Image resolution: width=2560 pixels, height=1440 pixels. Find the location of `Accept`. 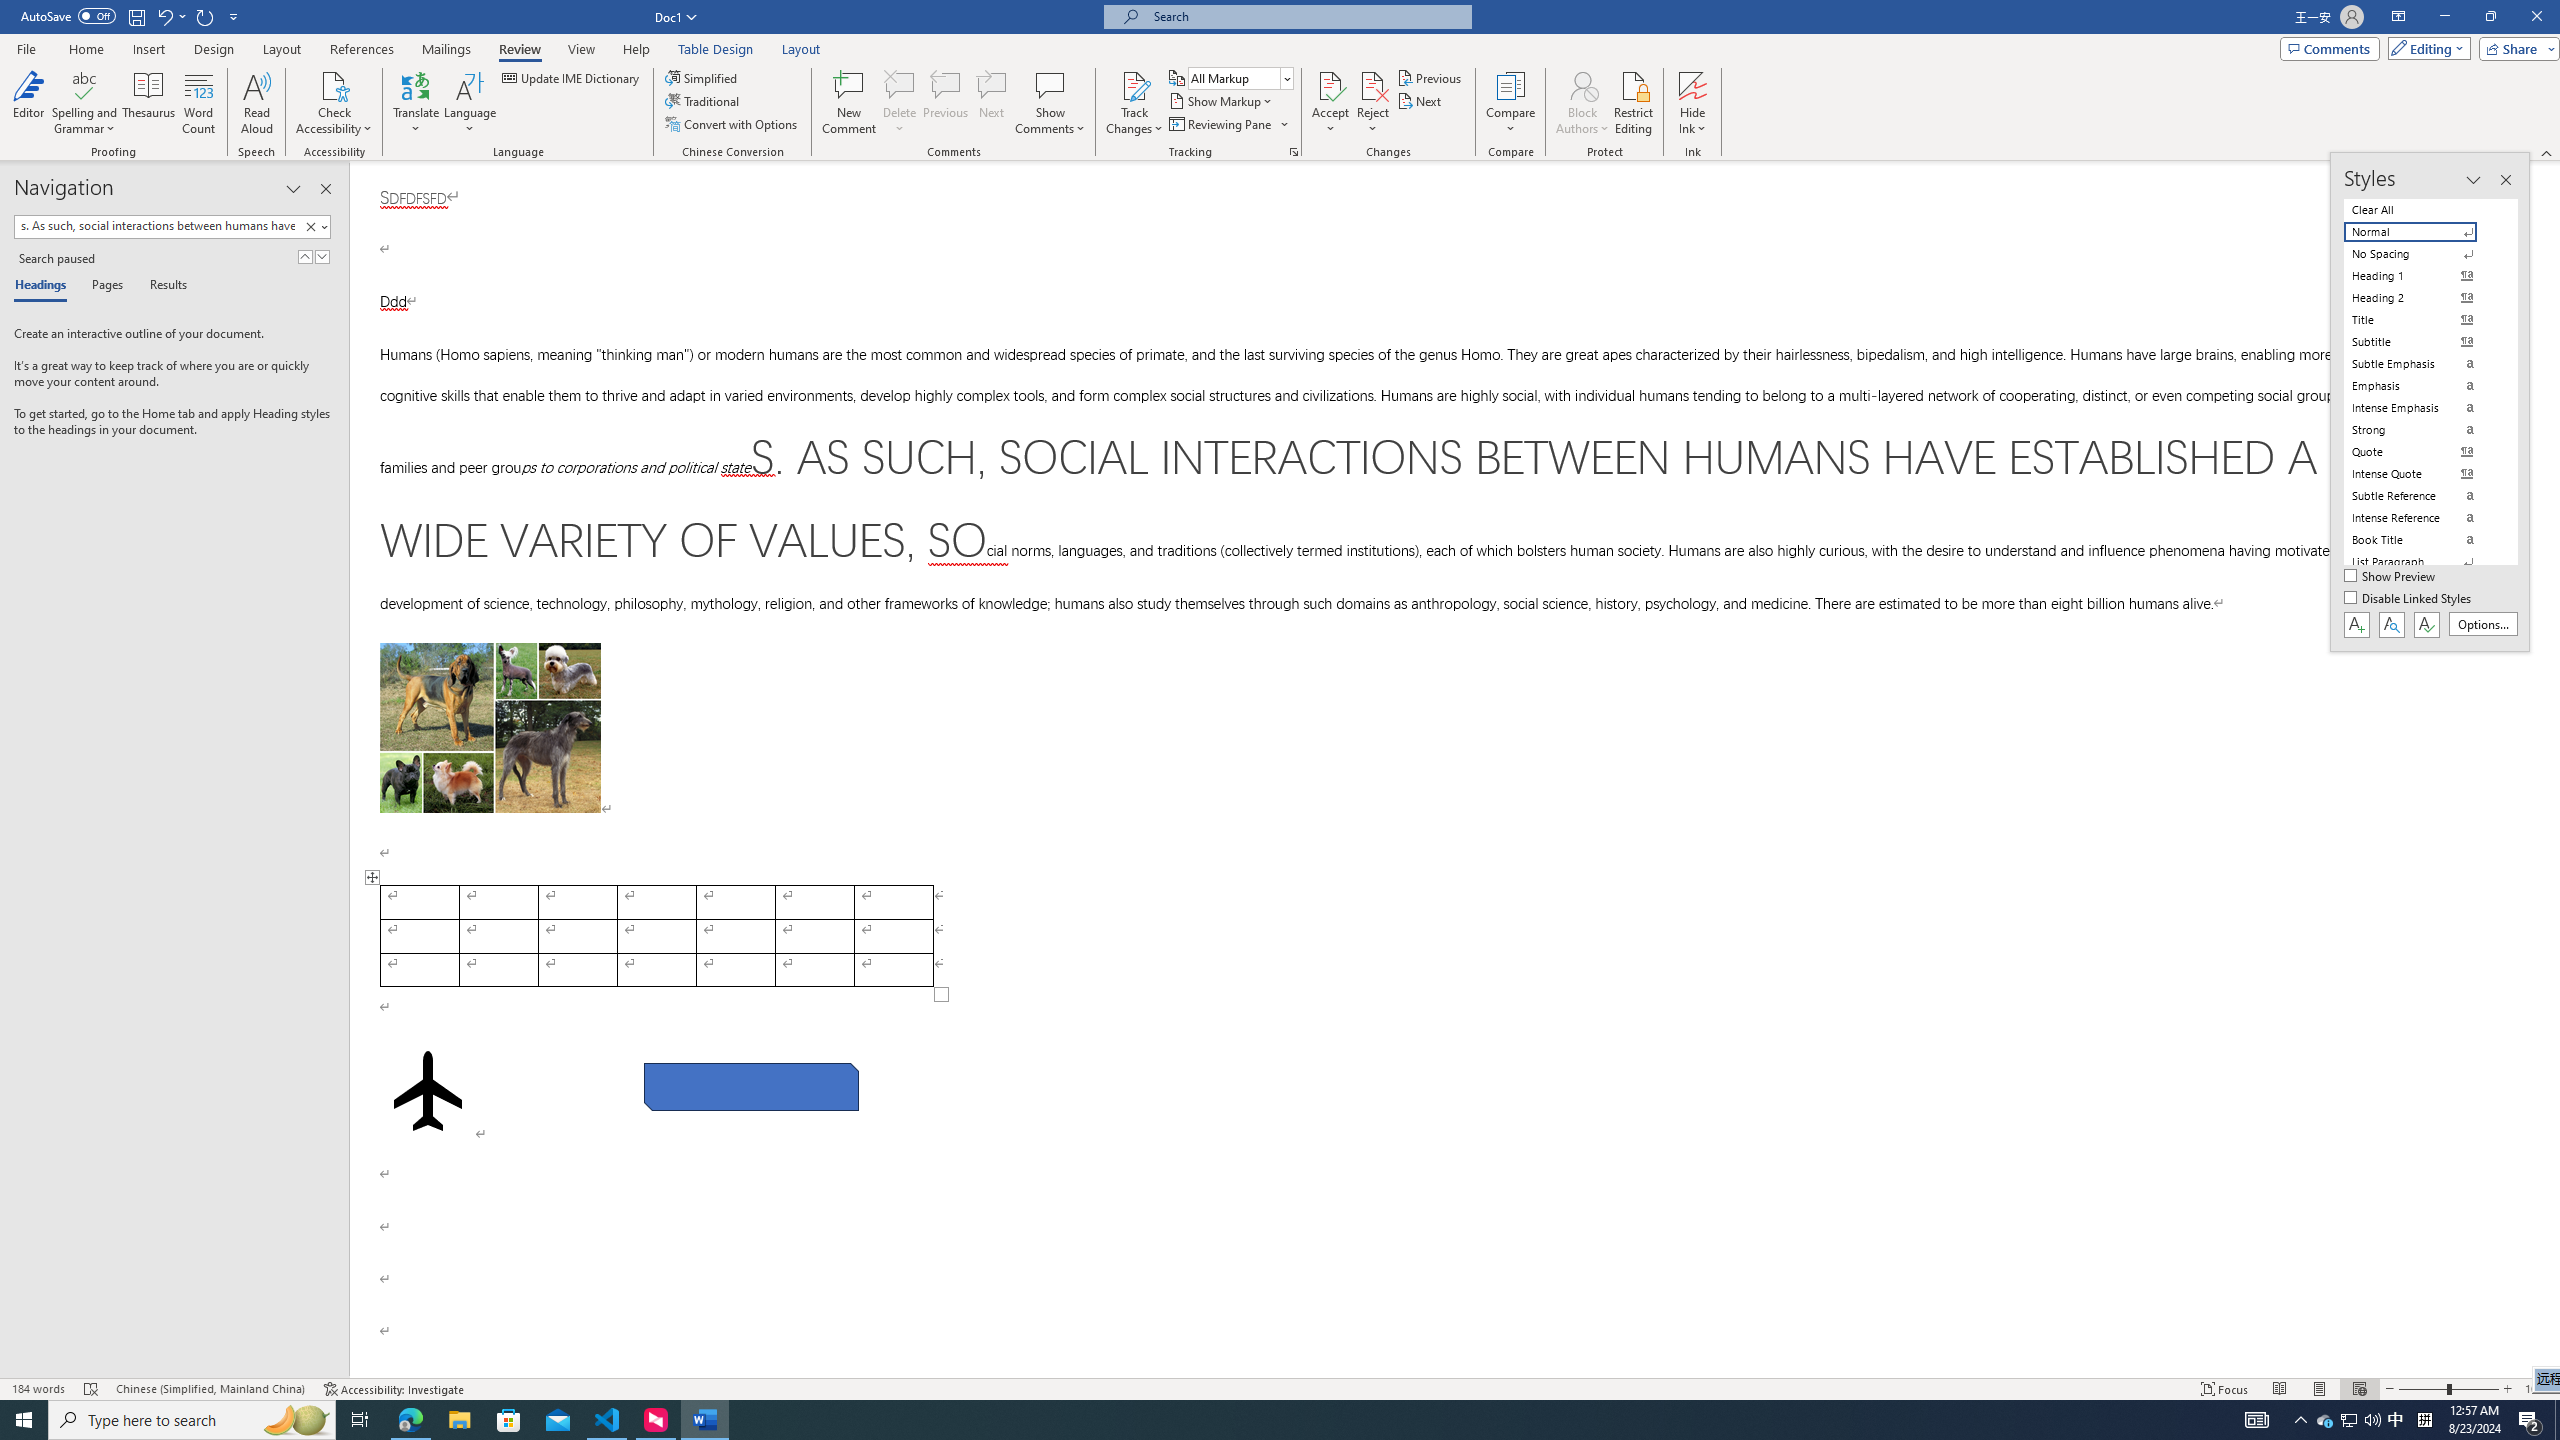

Accept is located at coordinates (1330, 103).